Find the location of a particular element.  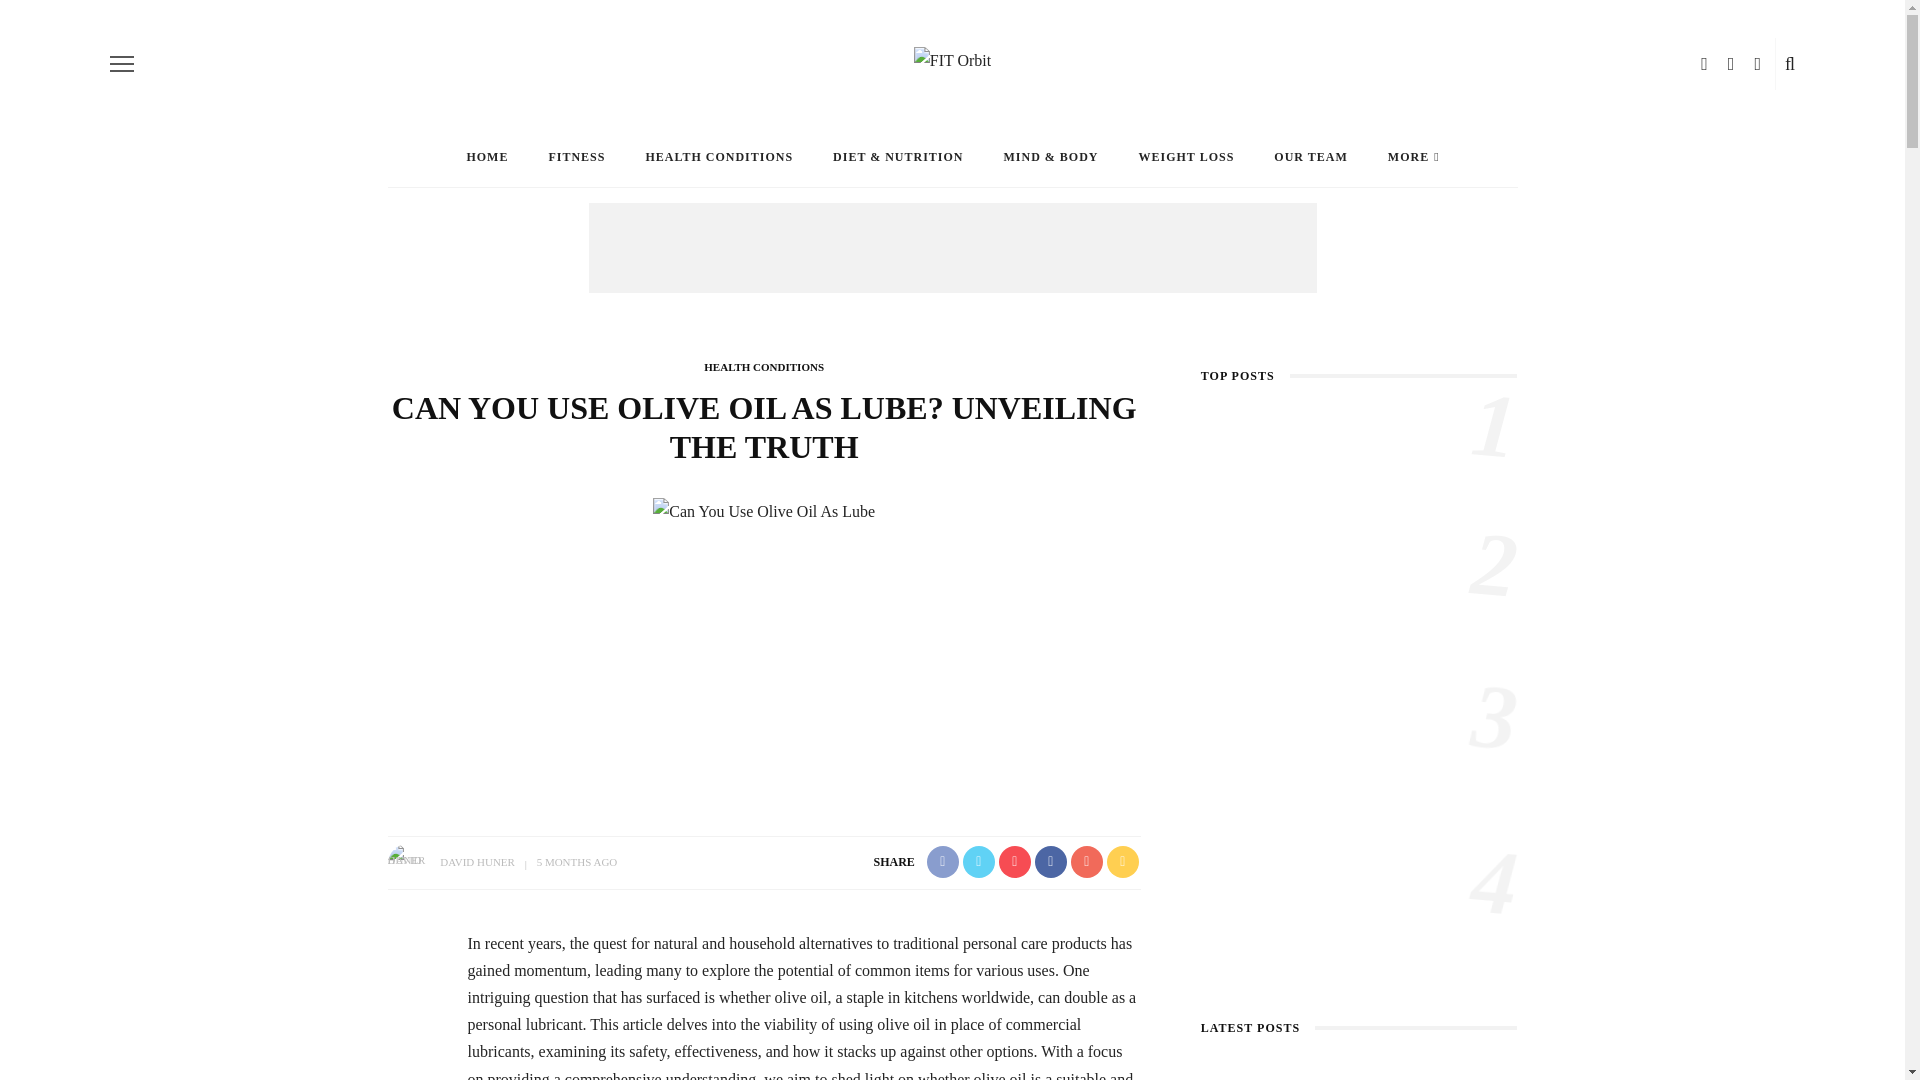

WEIGHT LOSS is located at coordinates (1187, 156).